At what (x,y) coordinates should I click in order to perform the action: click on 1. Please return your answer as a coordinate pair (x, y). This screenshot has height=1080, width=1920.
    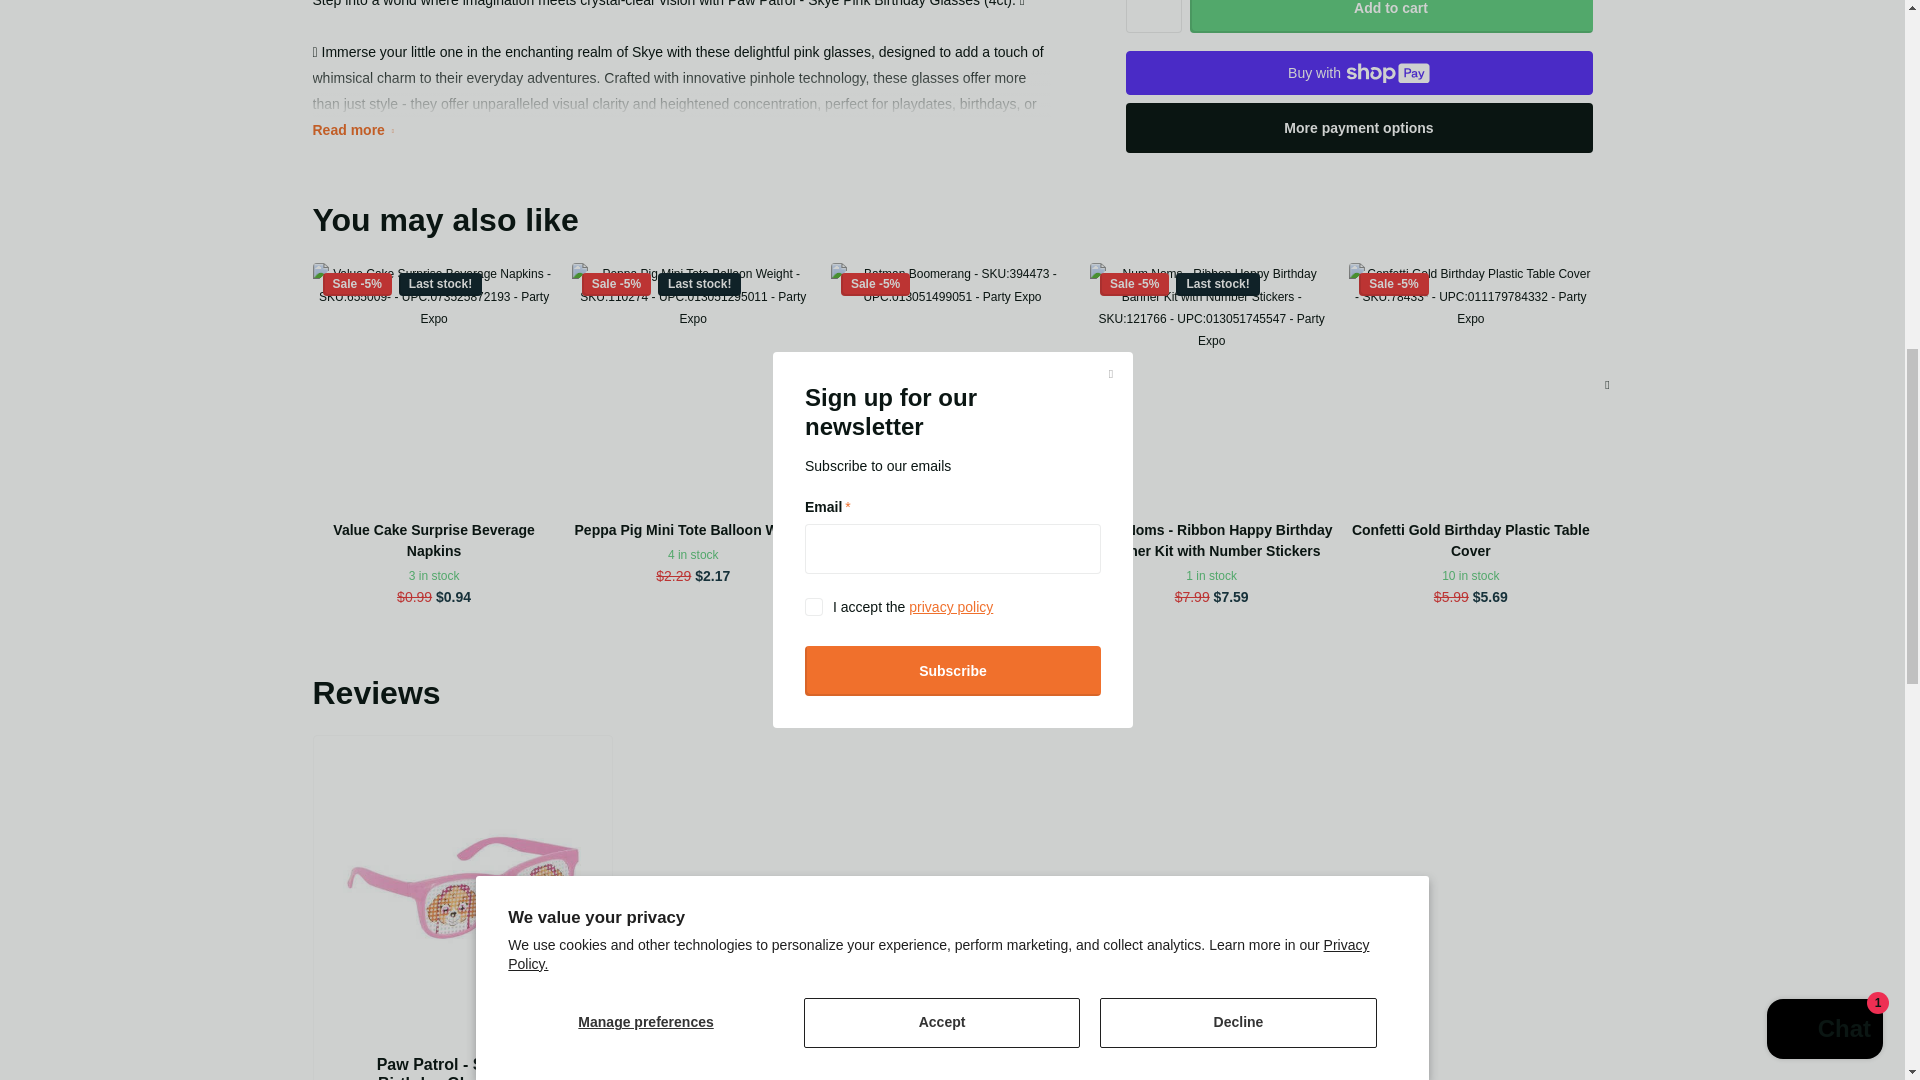
    Looking at the image, I should click on (1154, 16).